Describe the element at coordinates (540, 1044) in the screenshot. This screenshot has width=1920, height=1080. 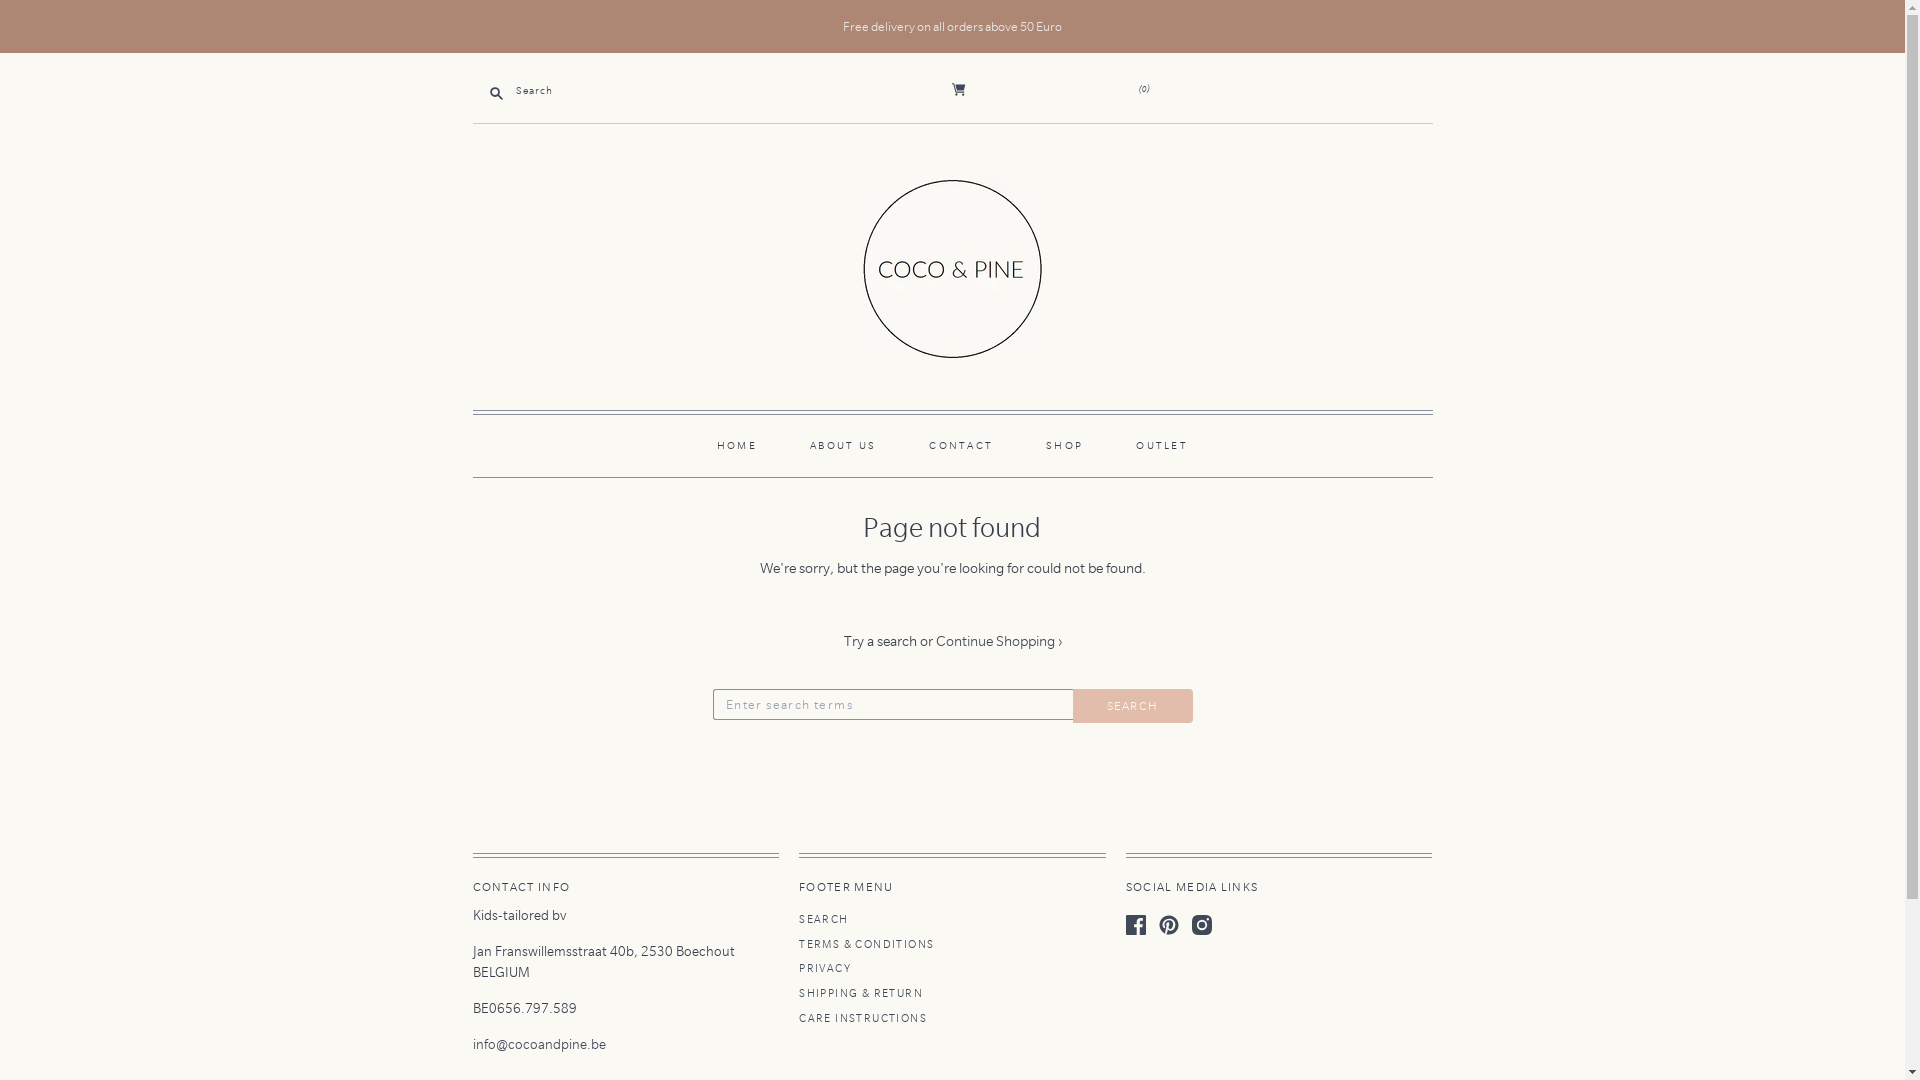
I see `info@cocoandpine.be` at that location.